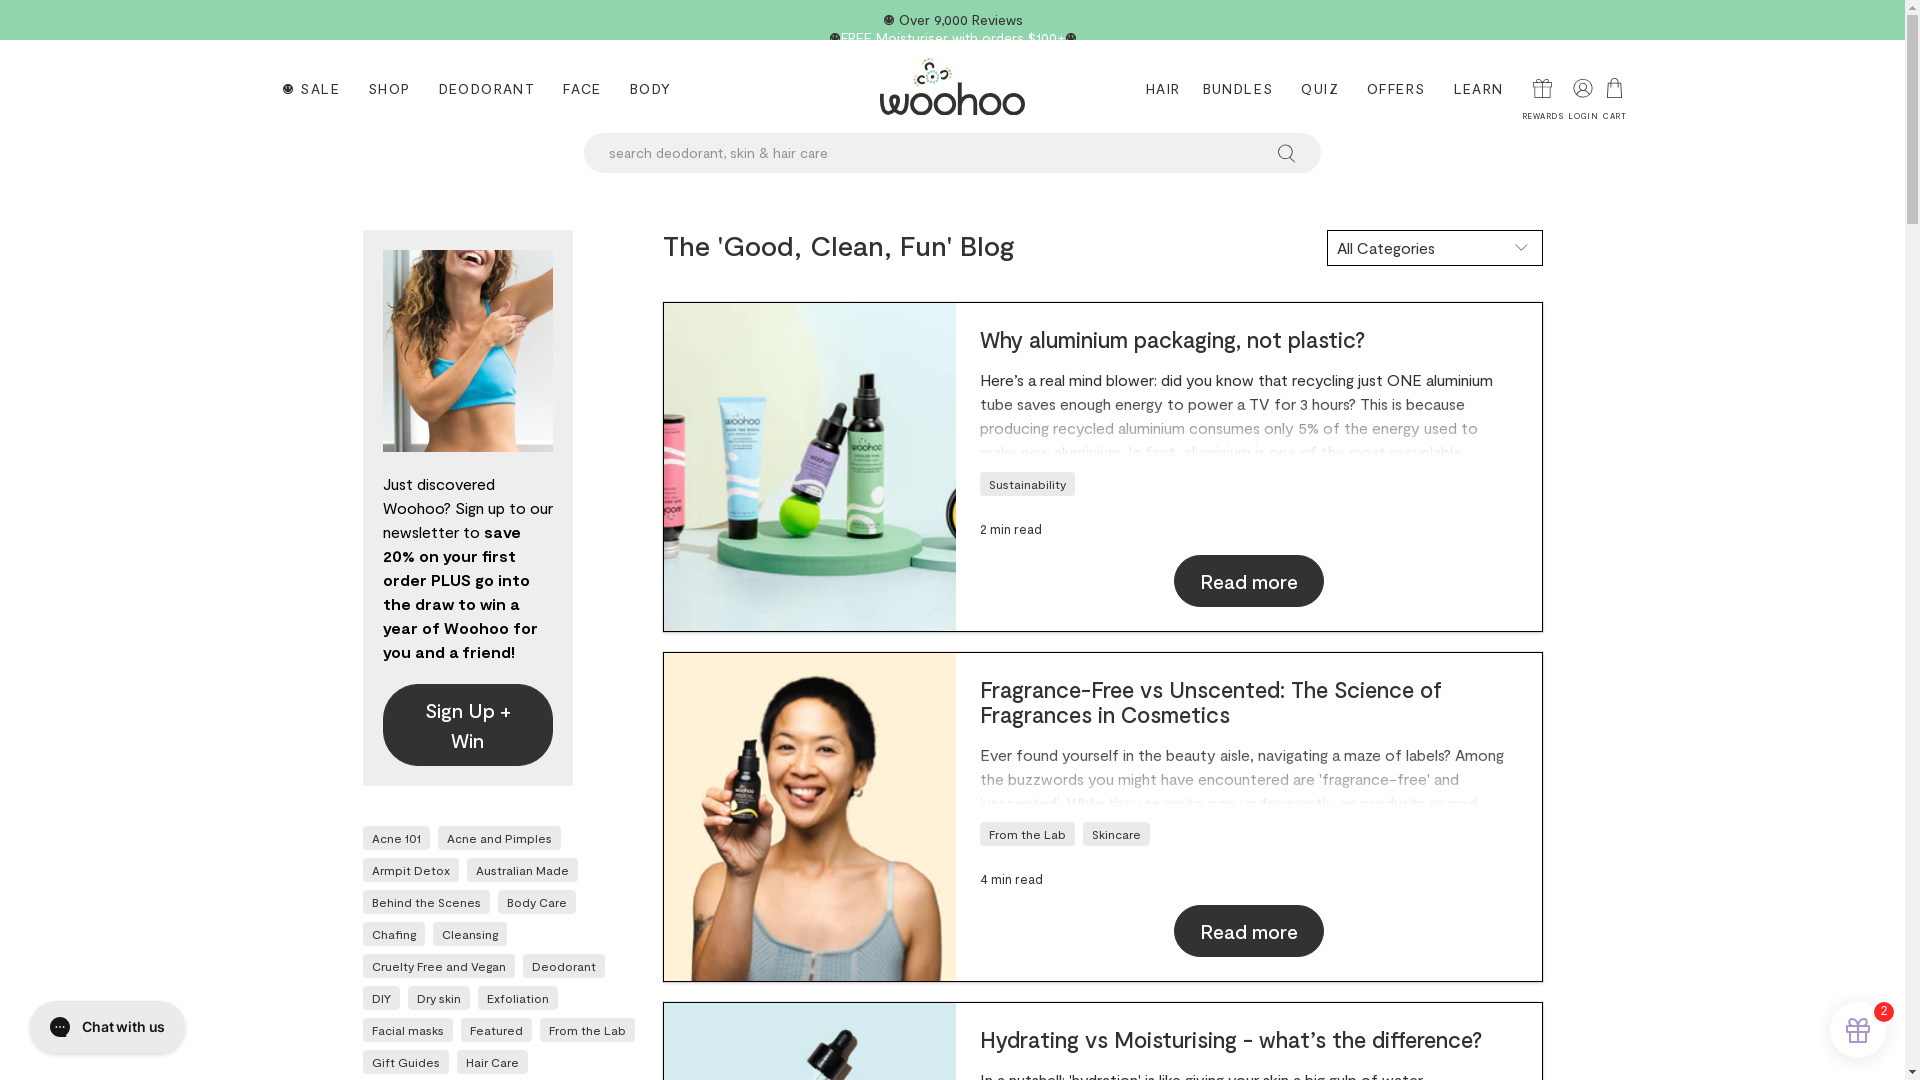  Describe the element at coordinates (498, 838) in the screenshot. I see `Acne and Pimples` at that location.